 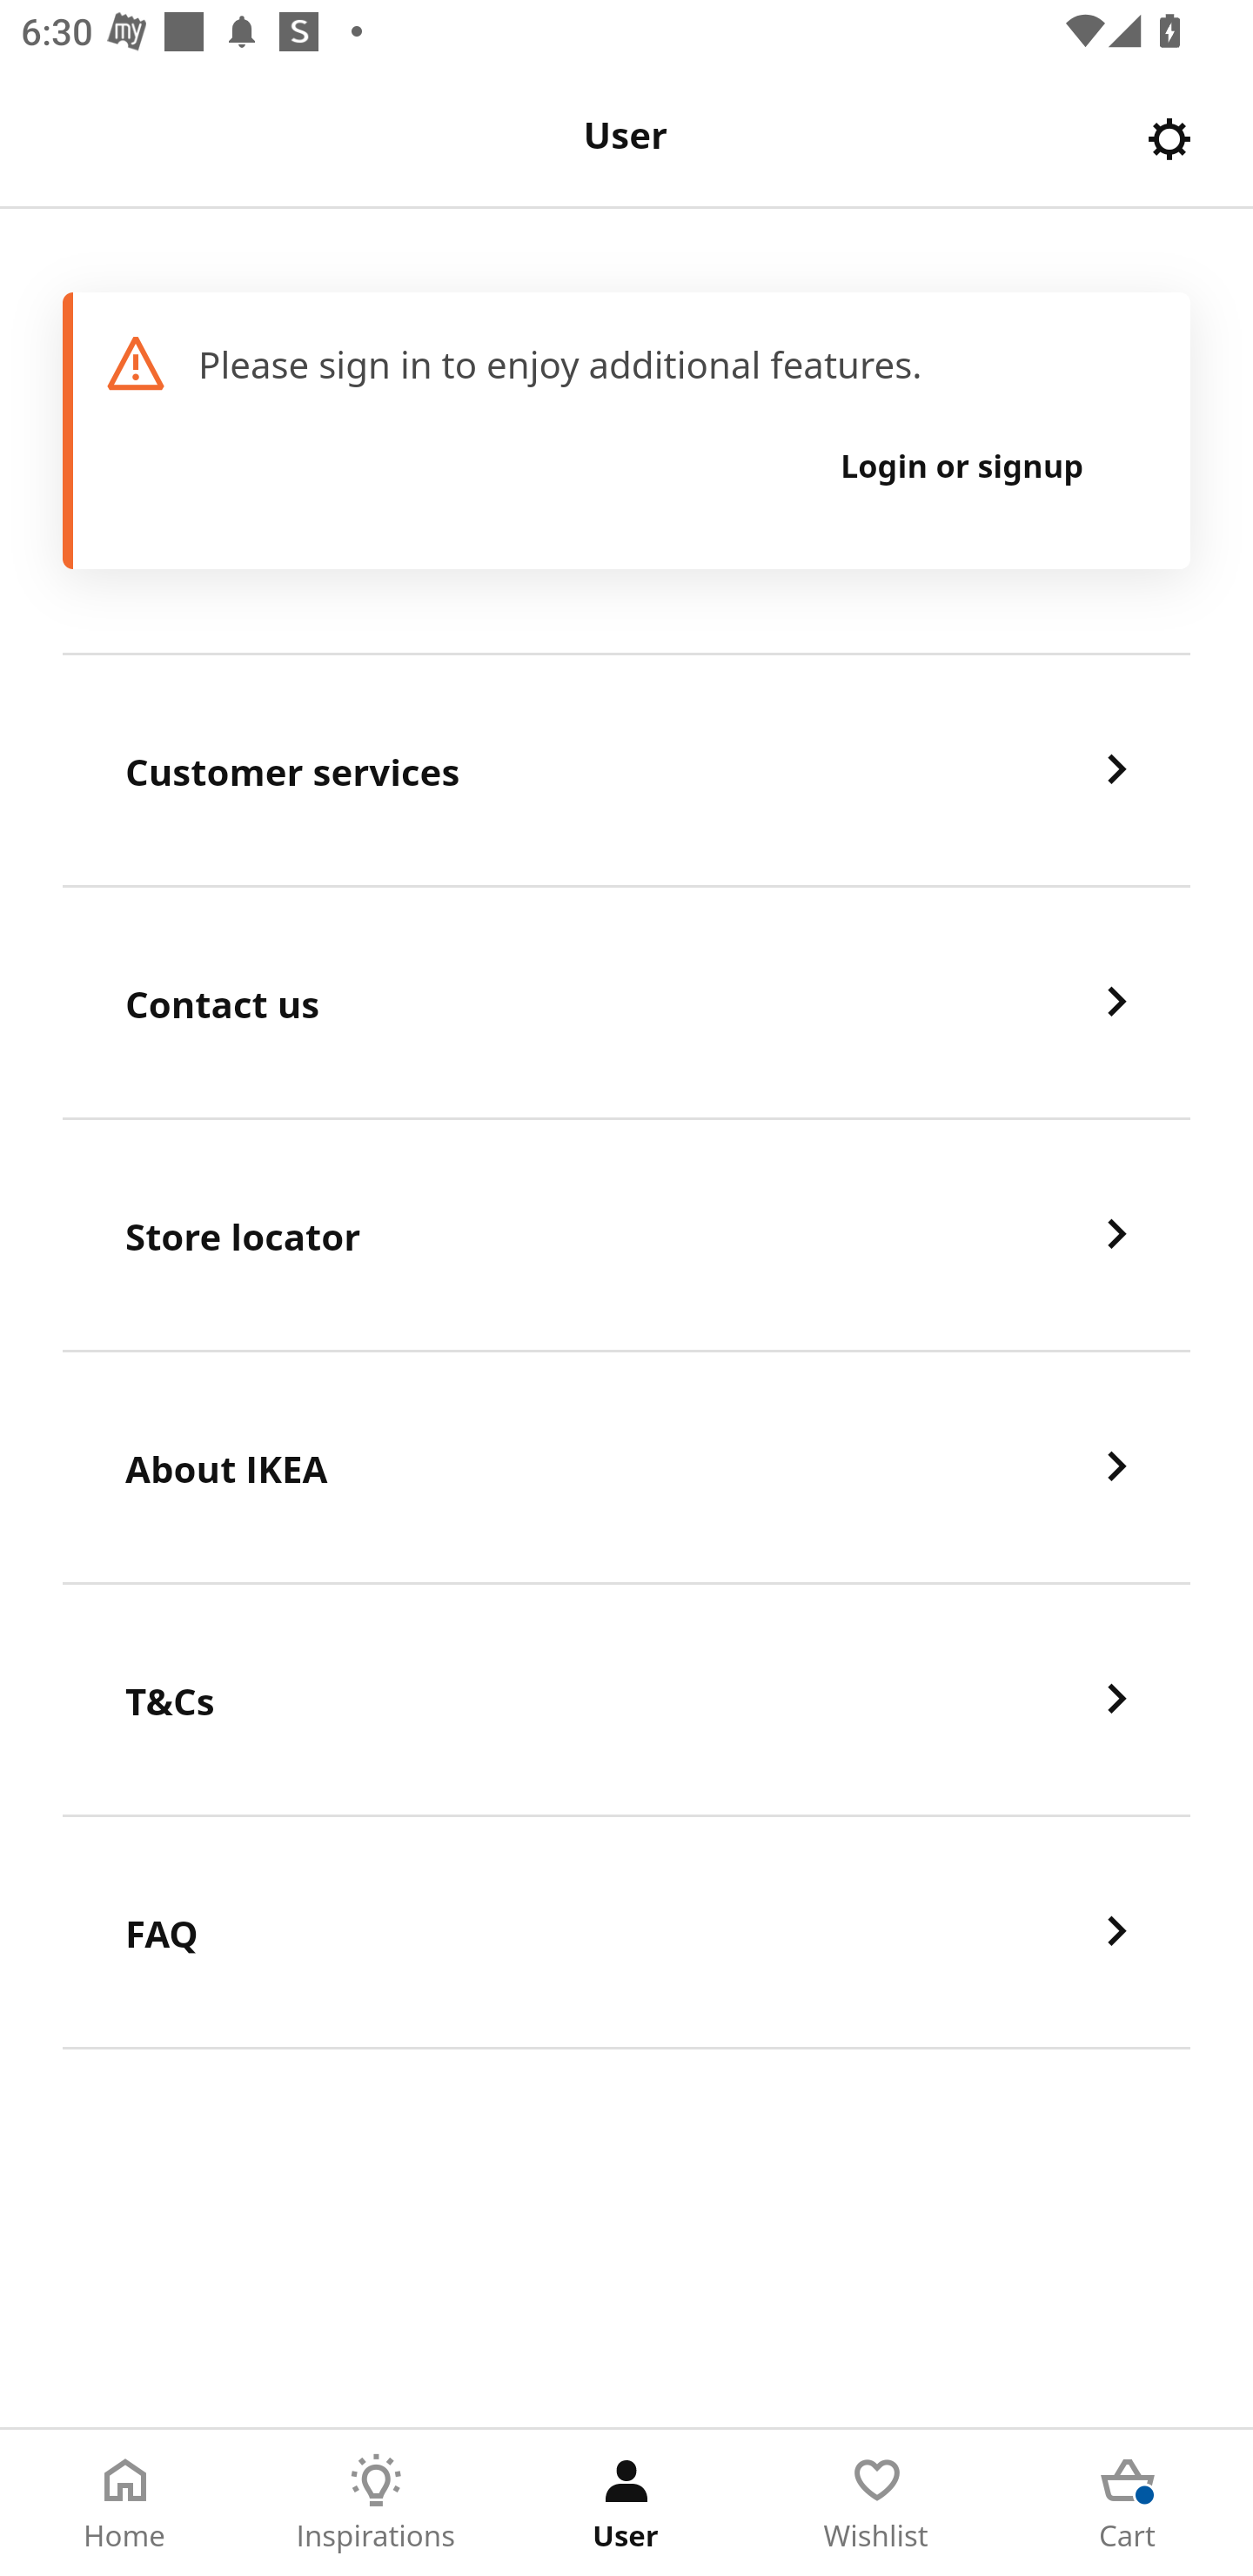 What do you see at coordinates (626, 1700) in the screenshot?
I see `T&Cs` at bounding box center [626, 1700].